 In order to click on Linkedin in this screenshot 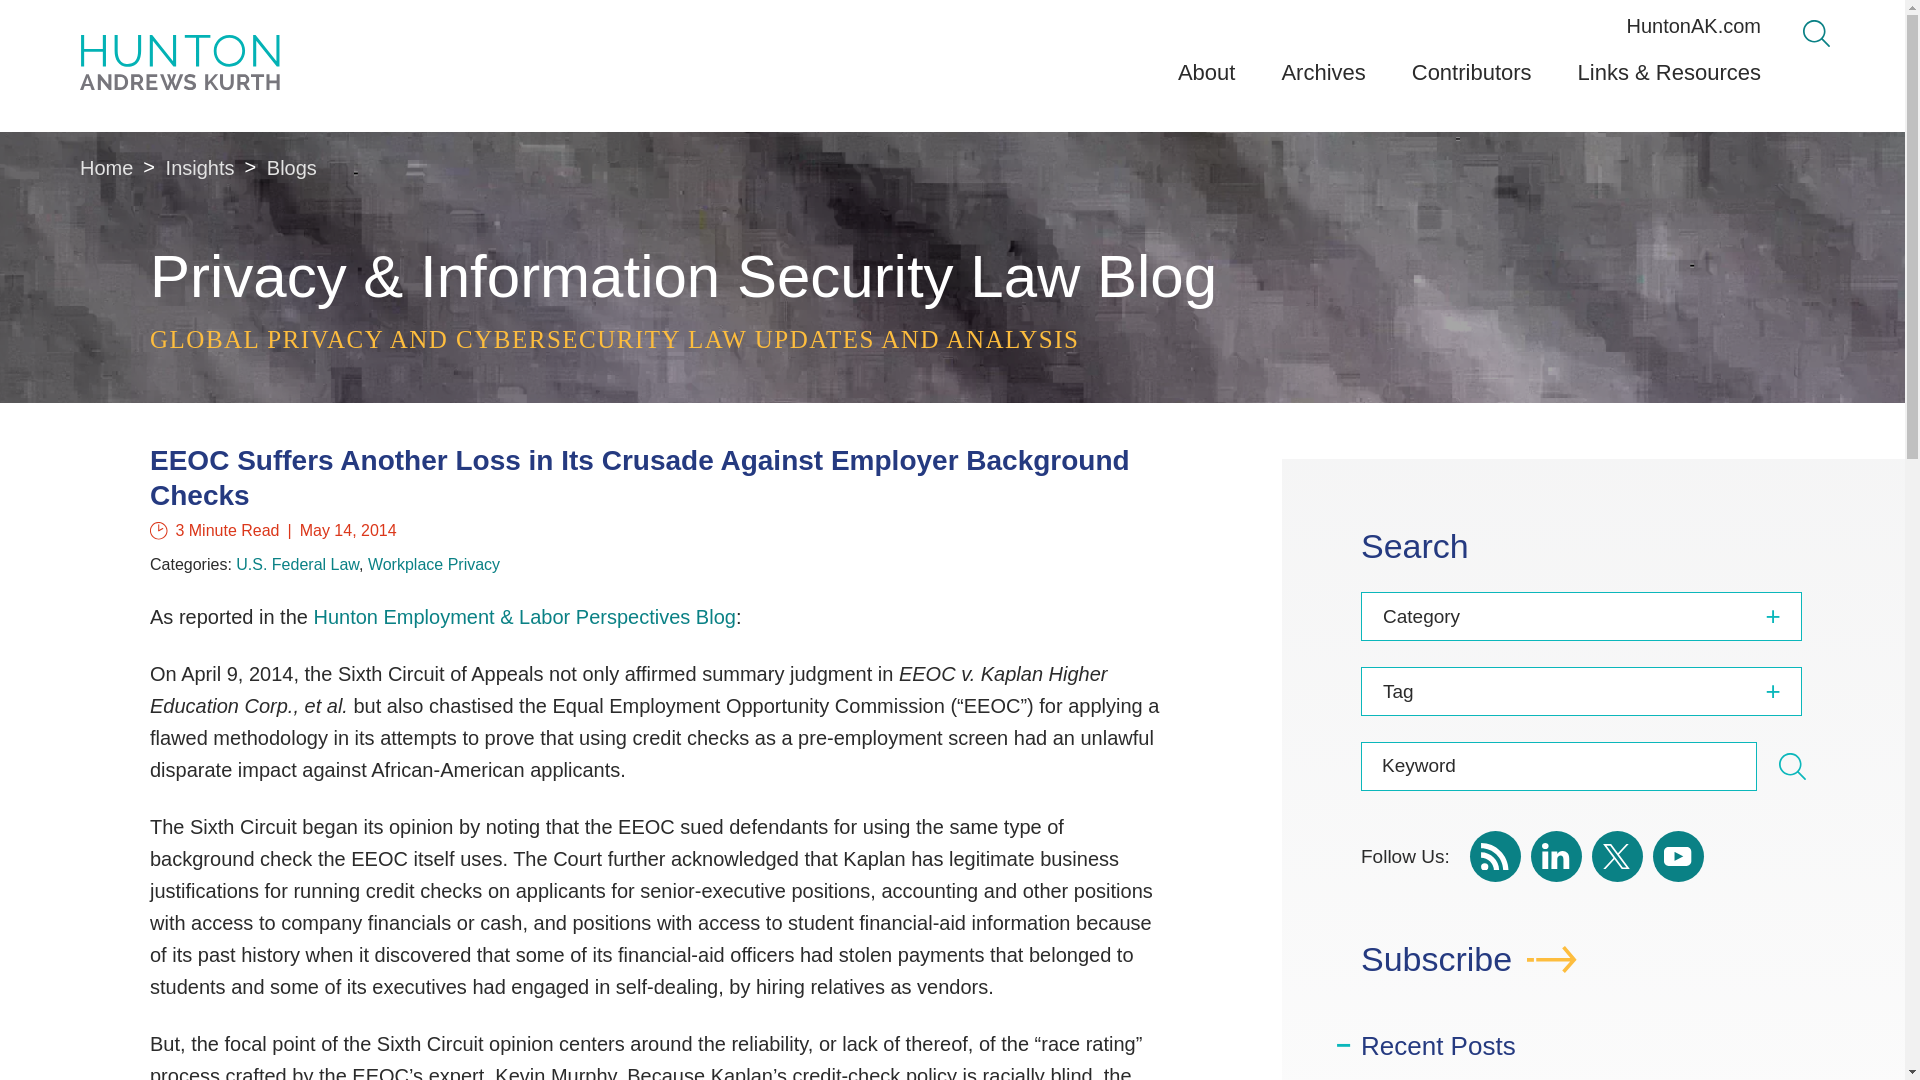, I will do `click(1556, 856)`.